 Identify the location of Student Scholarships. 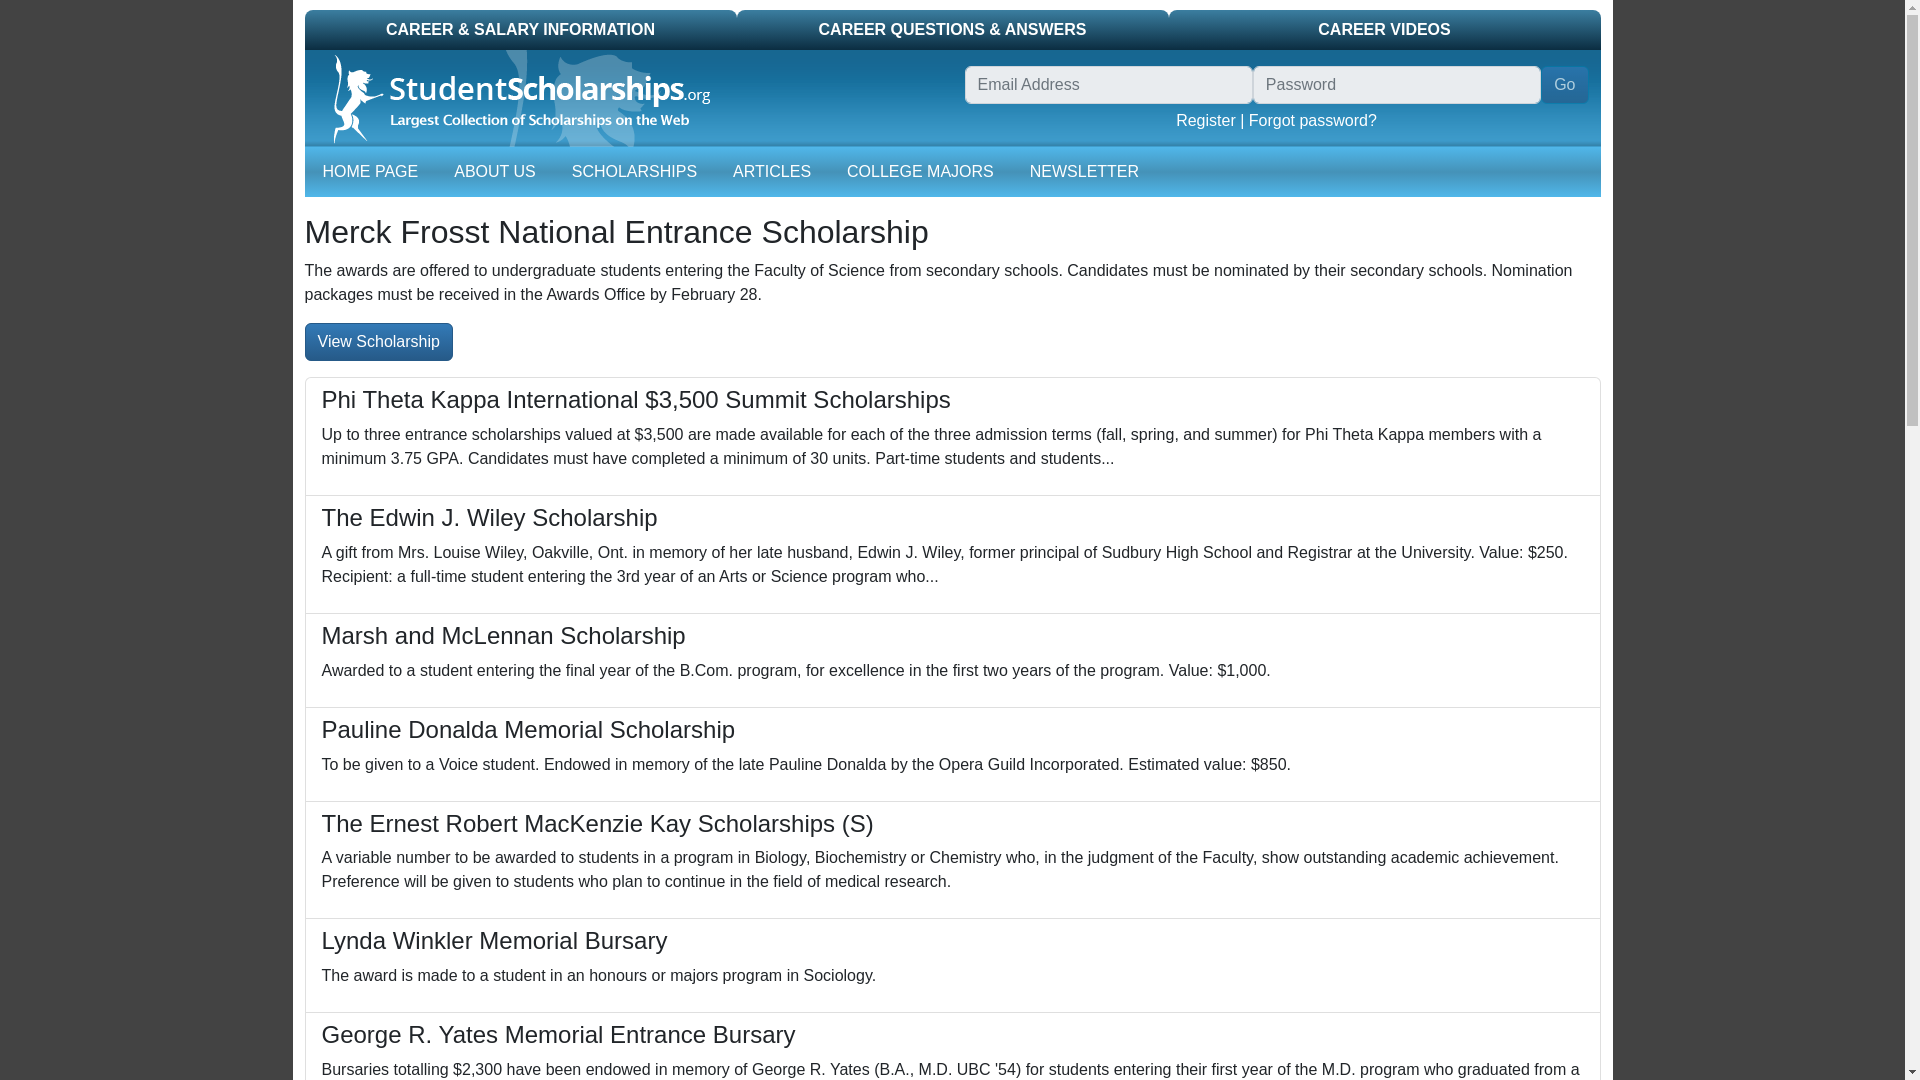
(628, 98).